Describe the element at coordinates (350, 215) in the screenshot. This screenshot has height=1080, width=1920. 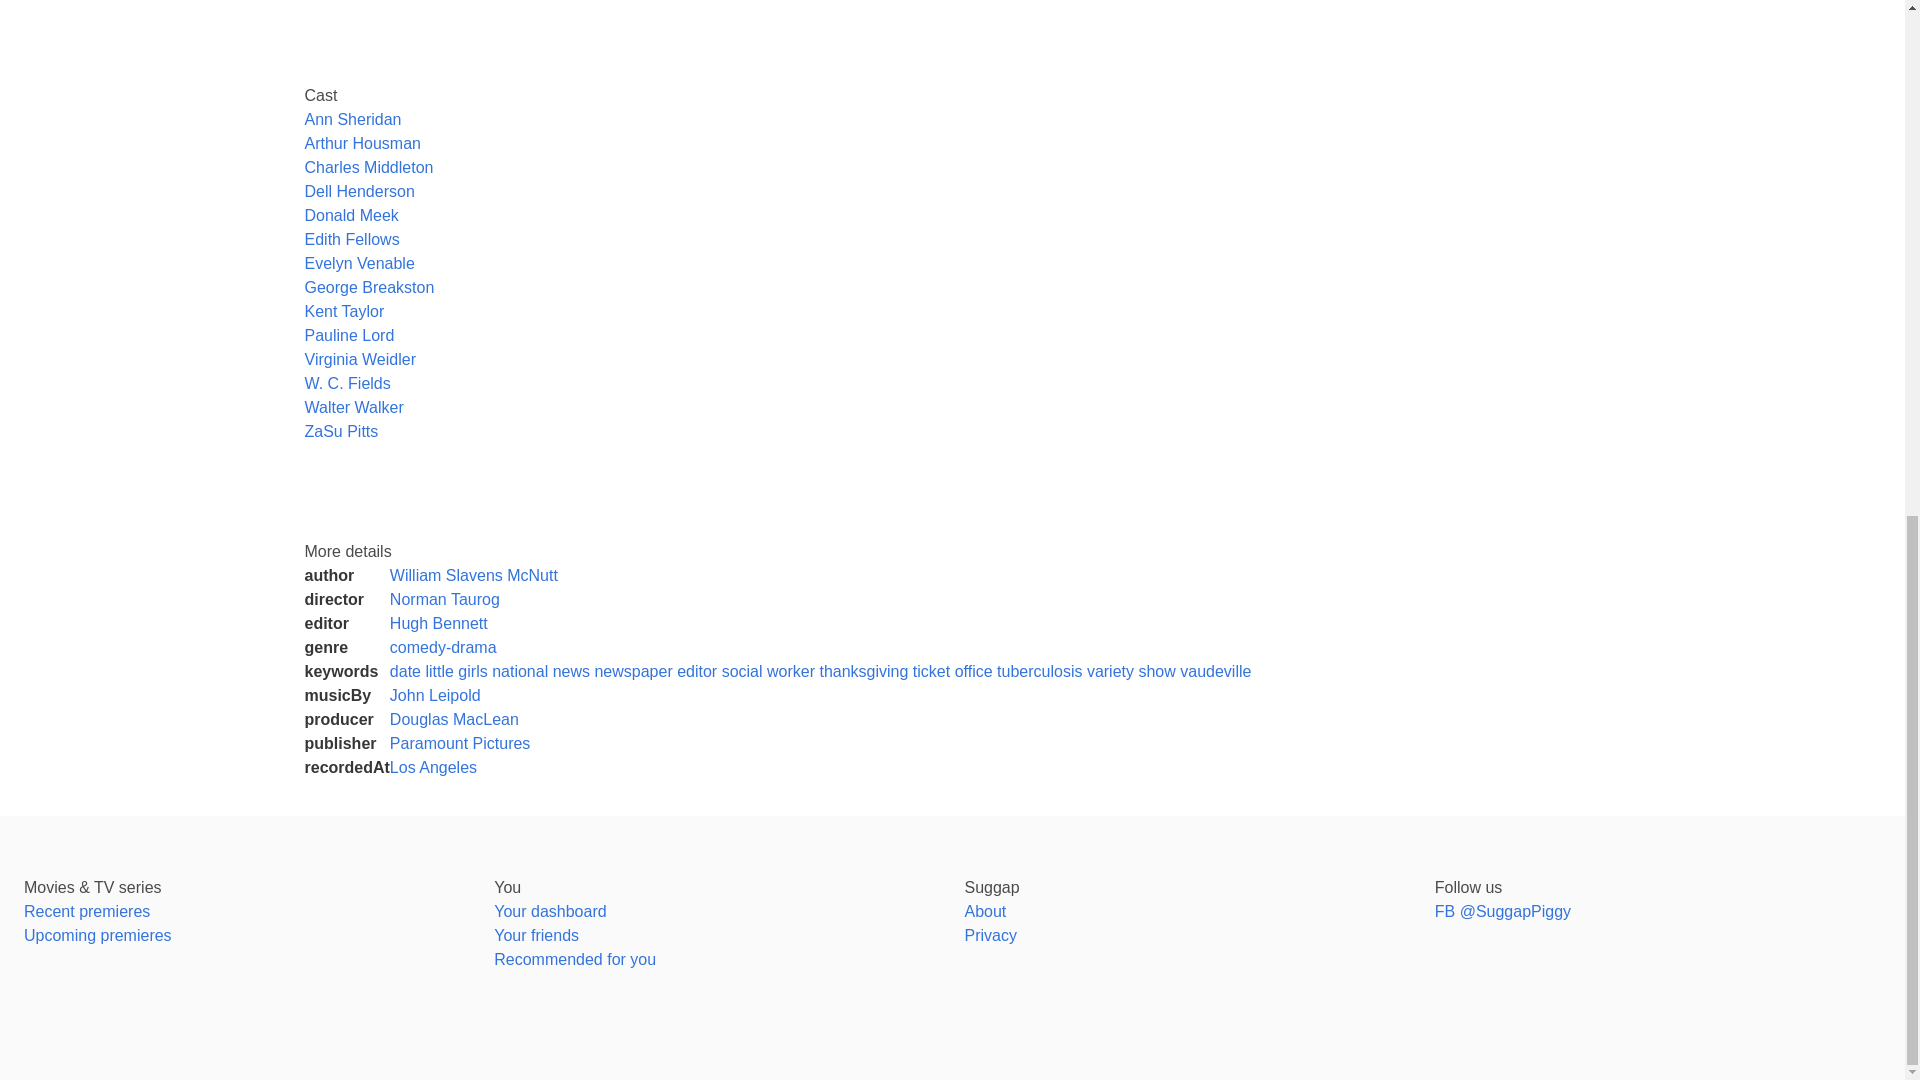
I see `Donald Meek` at that location.